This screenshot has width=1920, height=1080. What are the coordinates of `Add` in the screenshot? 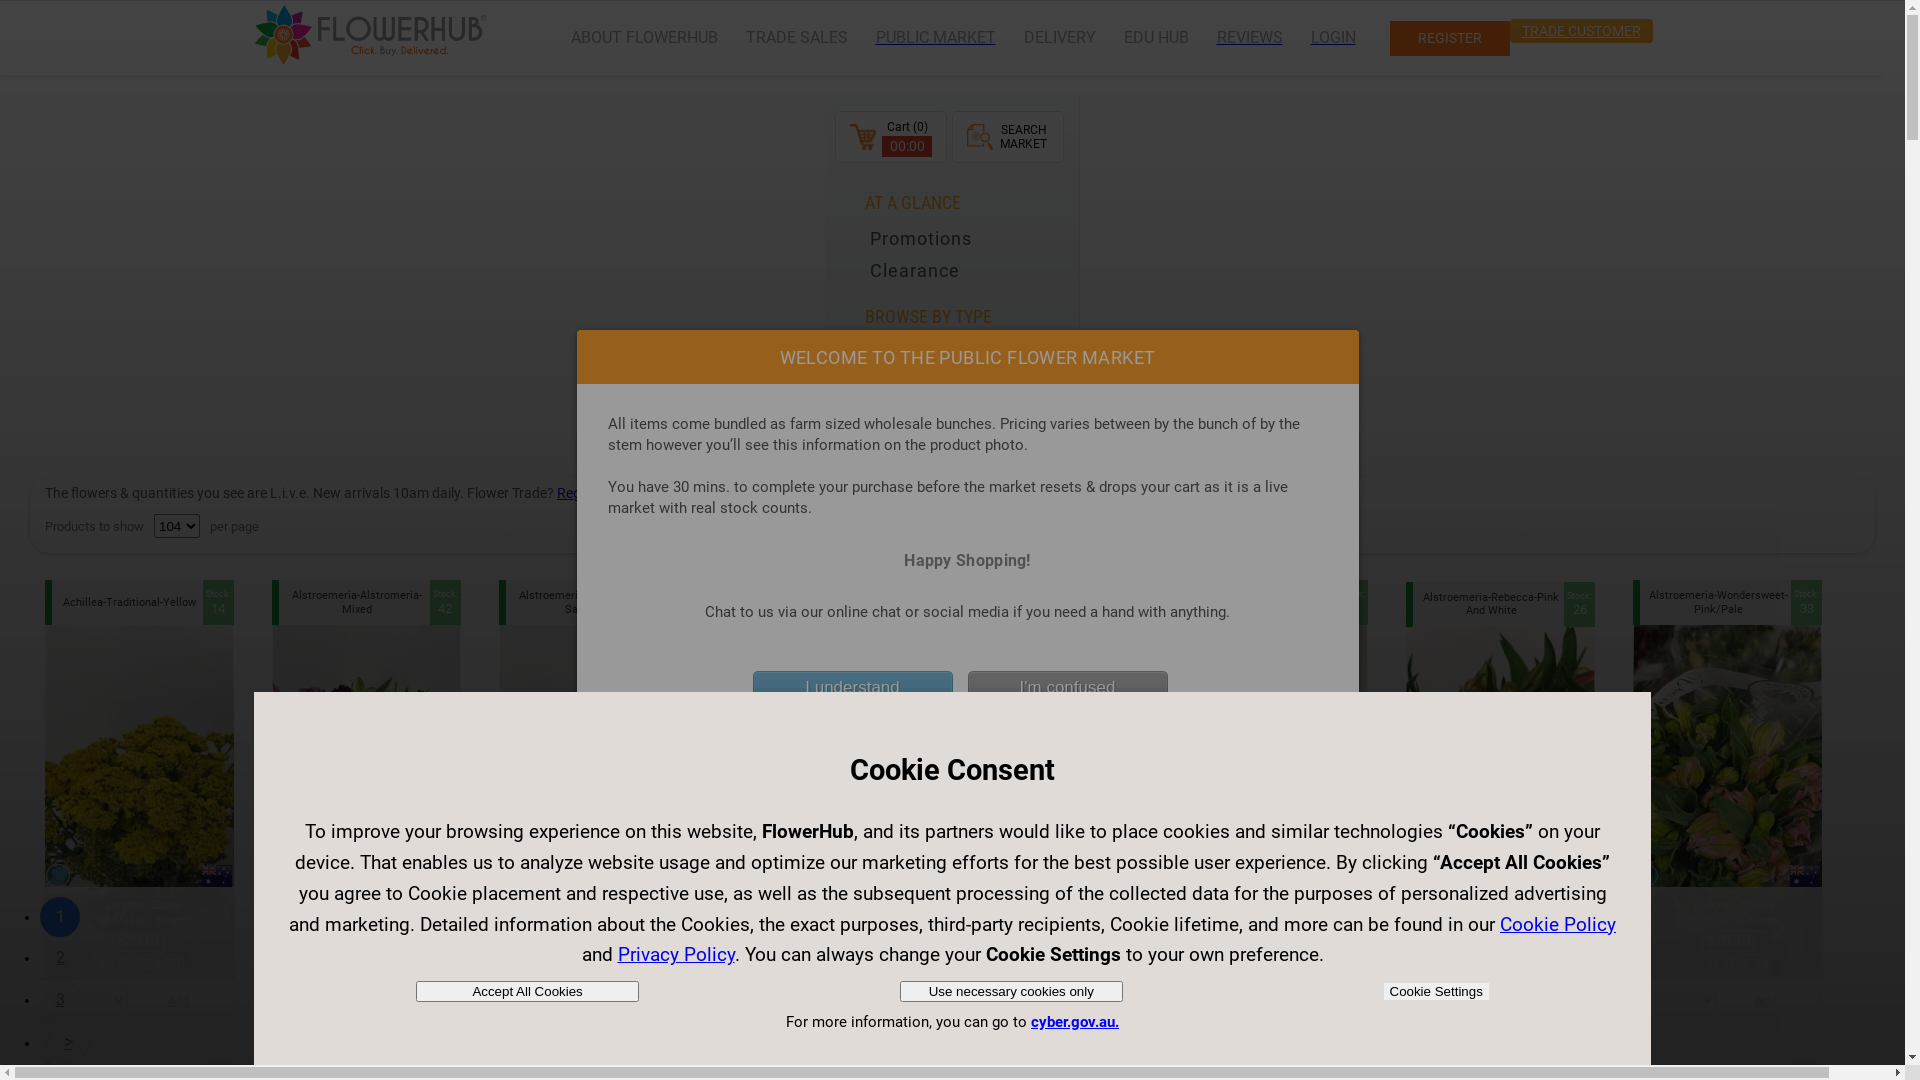 It's located at (1768, 1000).